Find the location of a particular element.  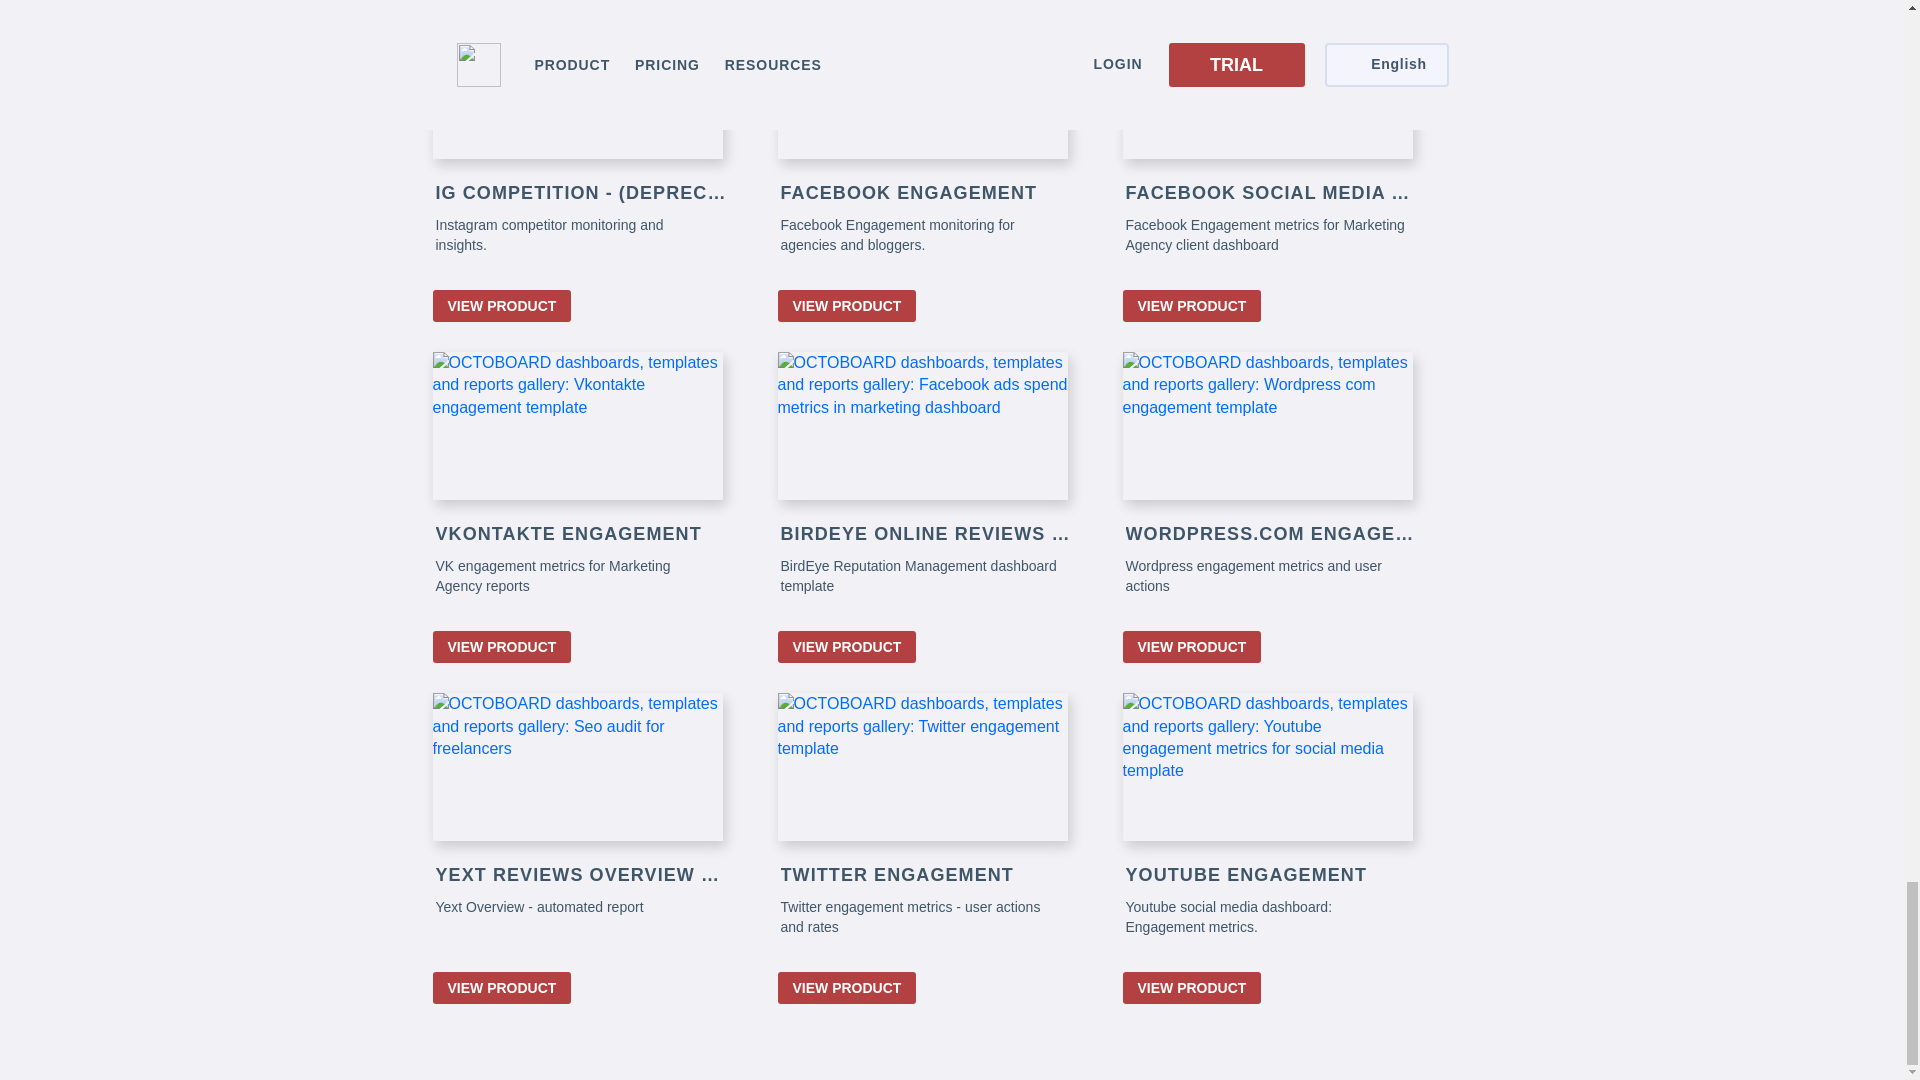

VIEW PRODUCT is located at coordinates (1191, 306).